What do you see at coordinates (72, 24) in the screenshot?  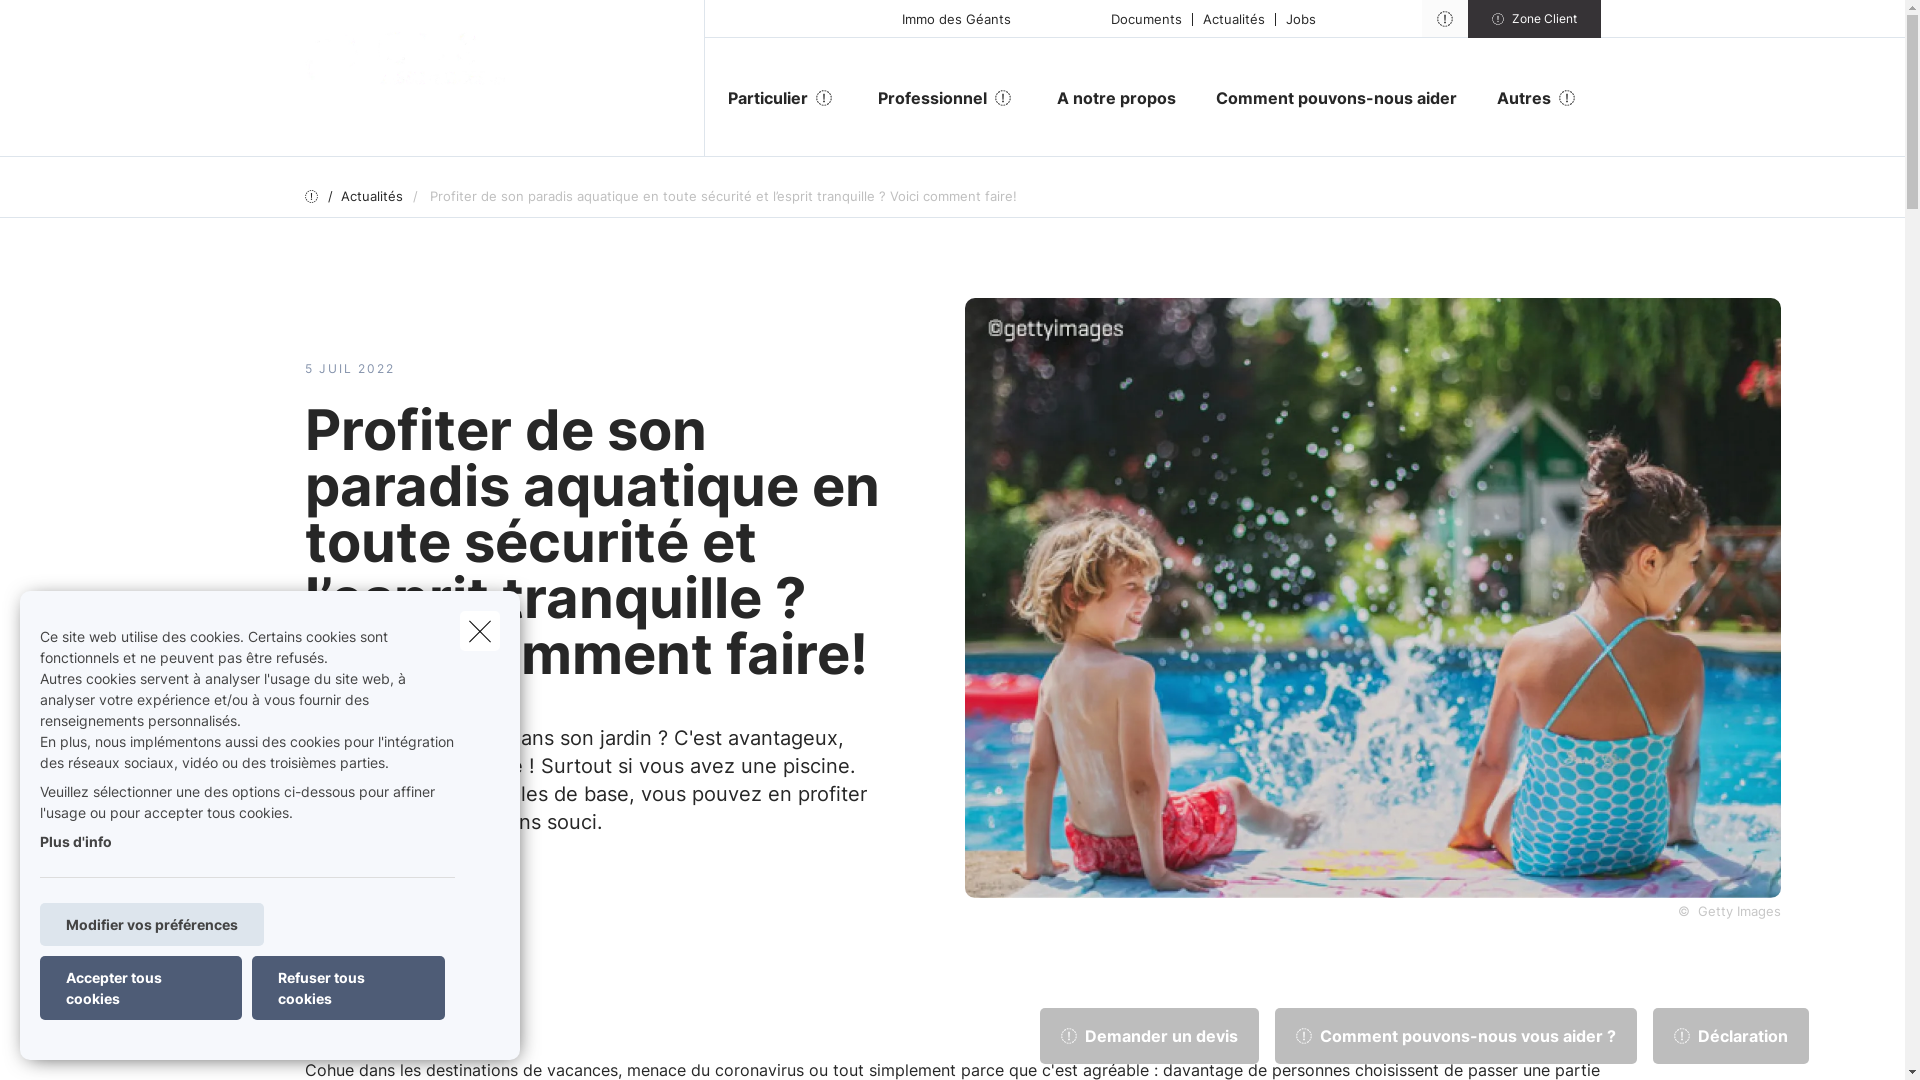 I see `Rechercher` at bounding box center [72, 24].